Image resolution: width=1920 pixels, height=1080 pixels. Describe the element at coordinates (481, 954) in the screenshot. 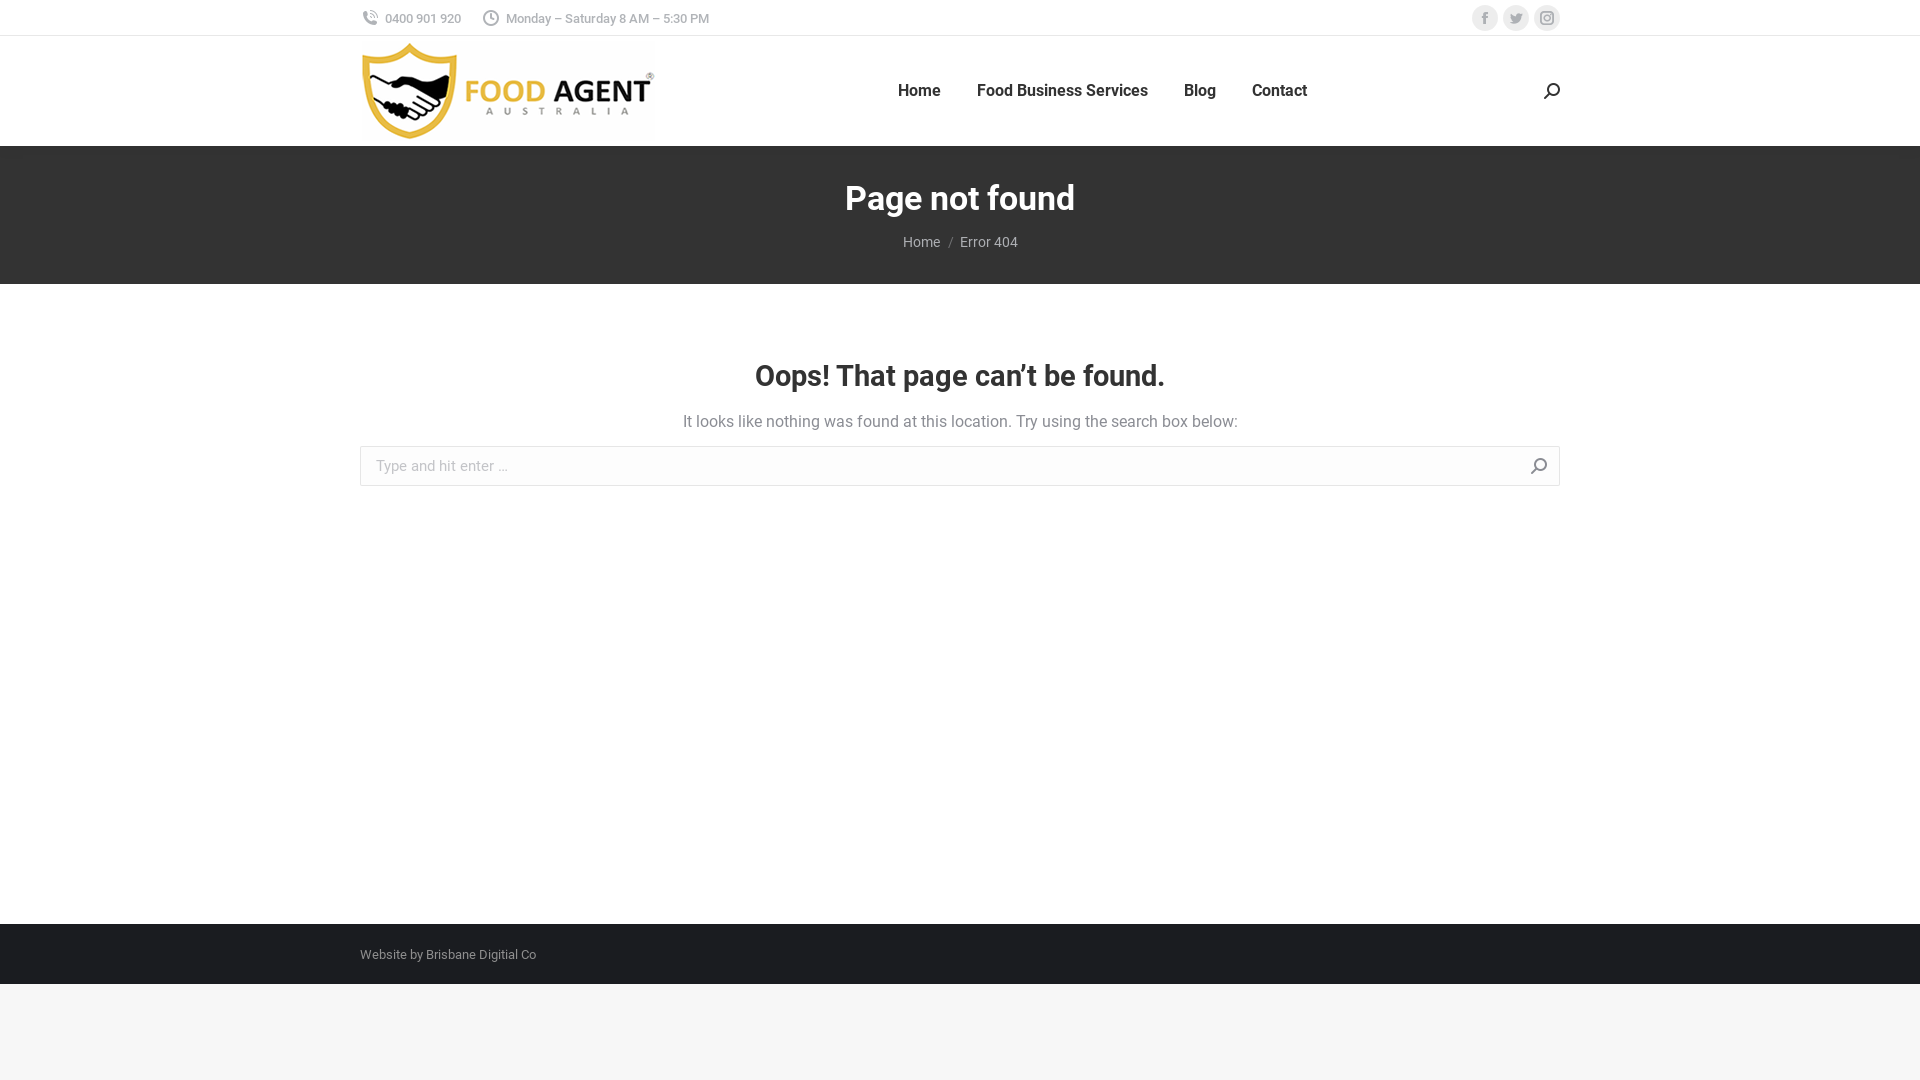

I see `Brisbane Digitial Co` at that location.